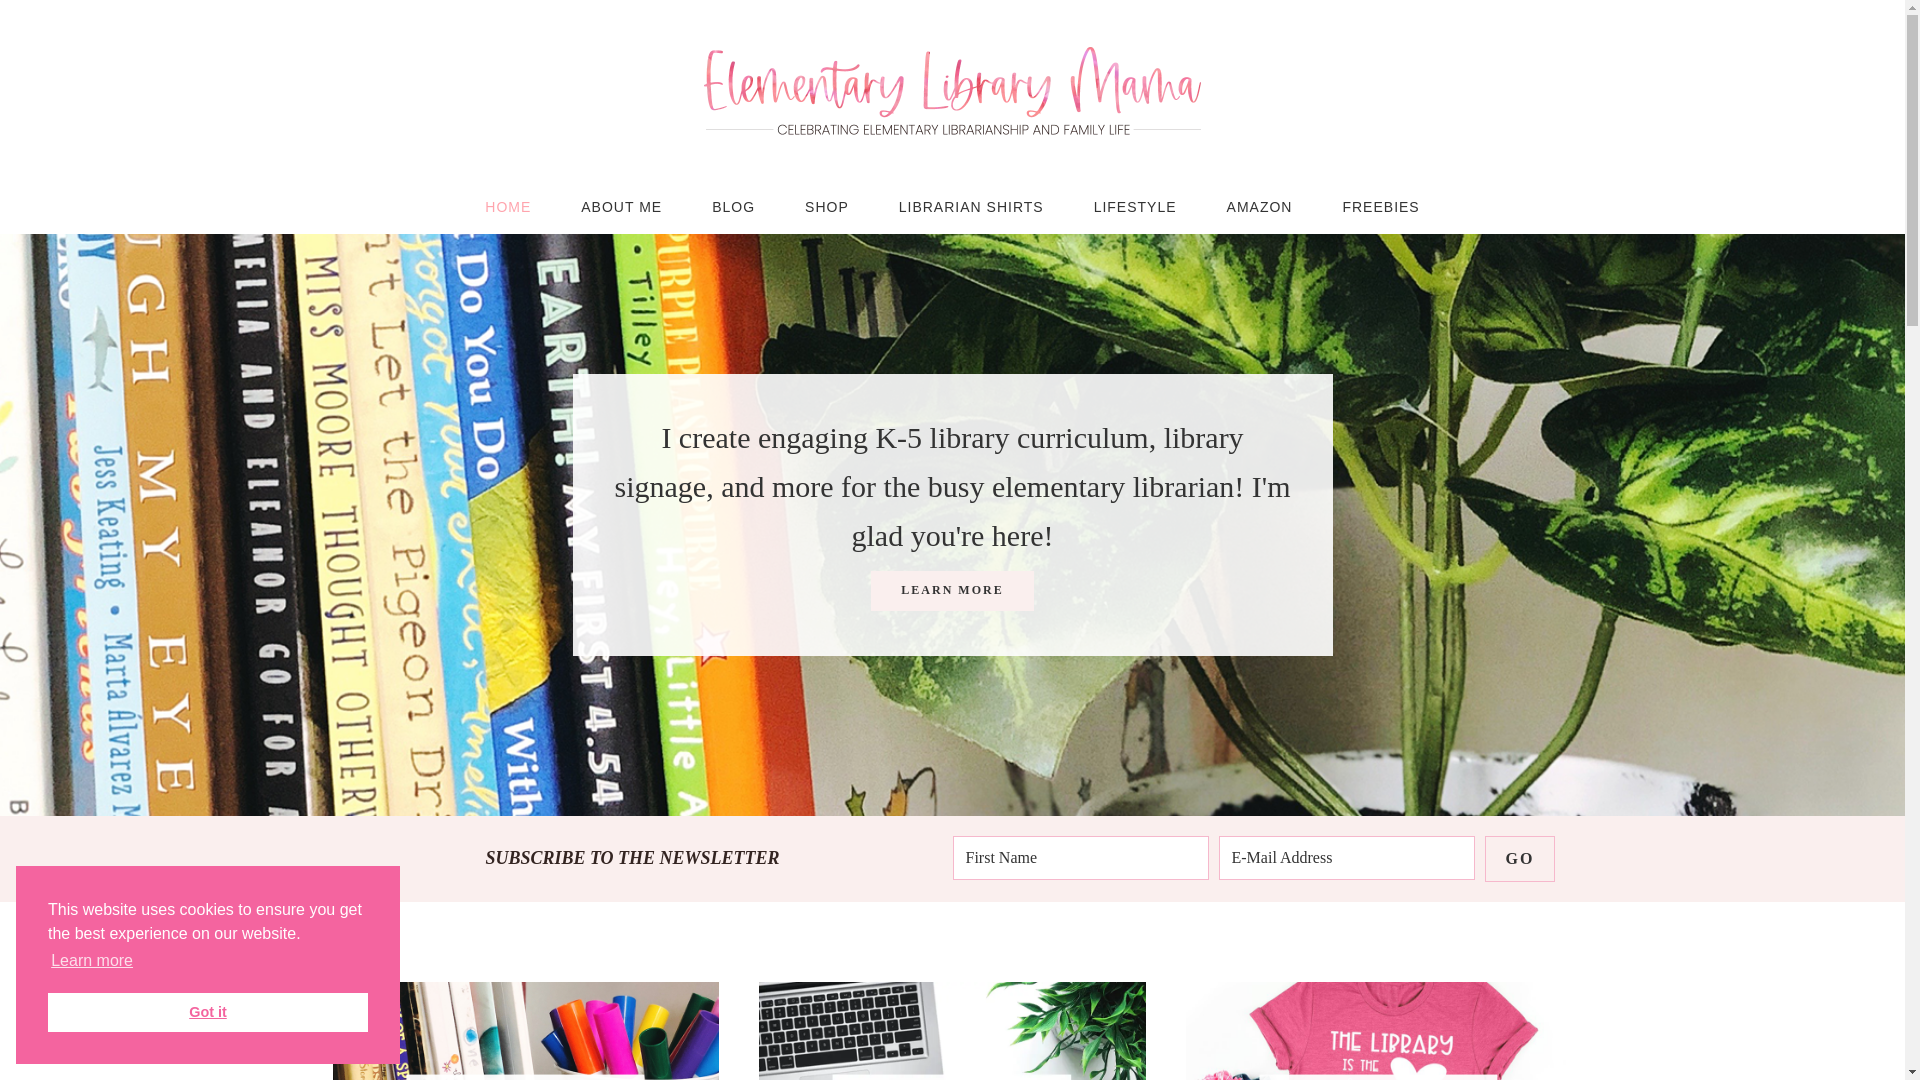 The width and height of the screenshot is (1920, 1080). I want to click on GO, so click(1520, 858).